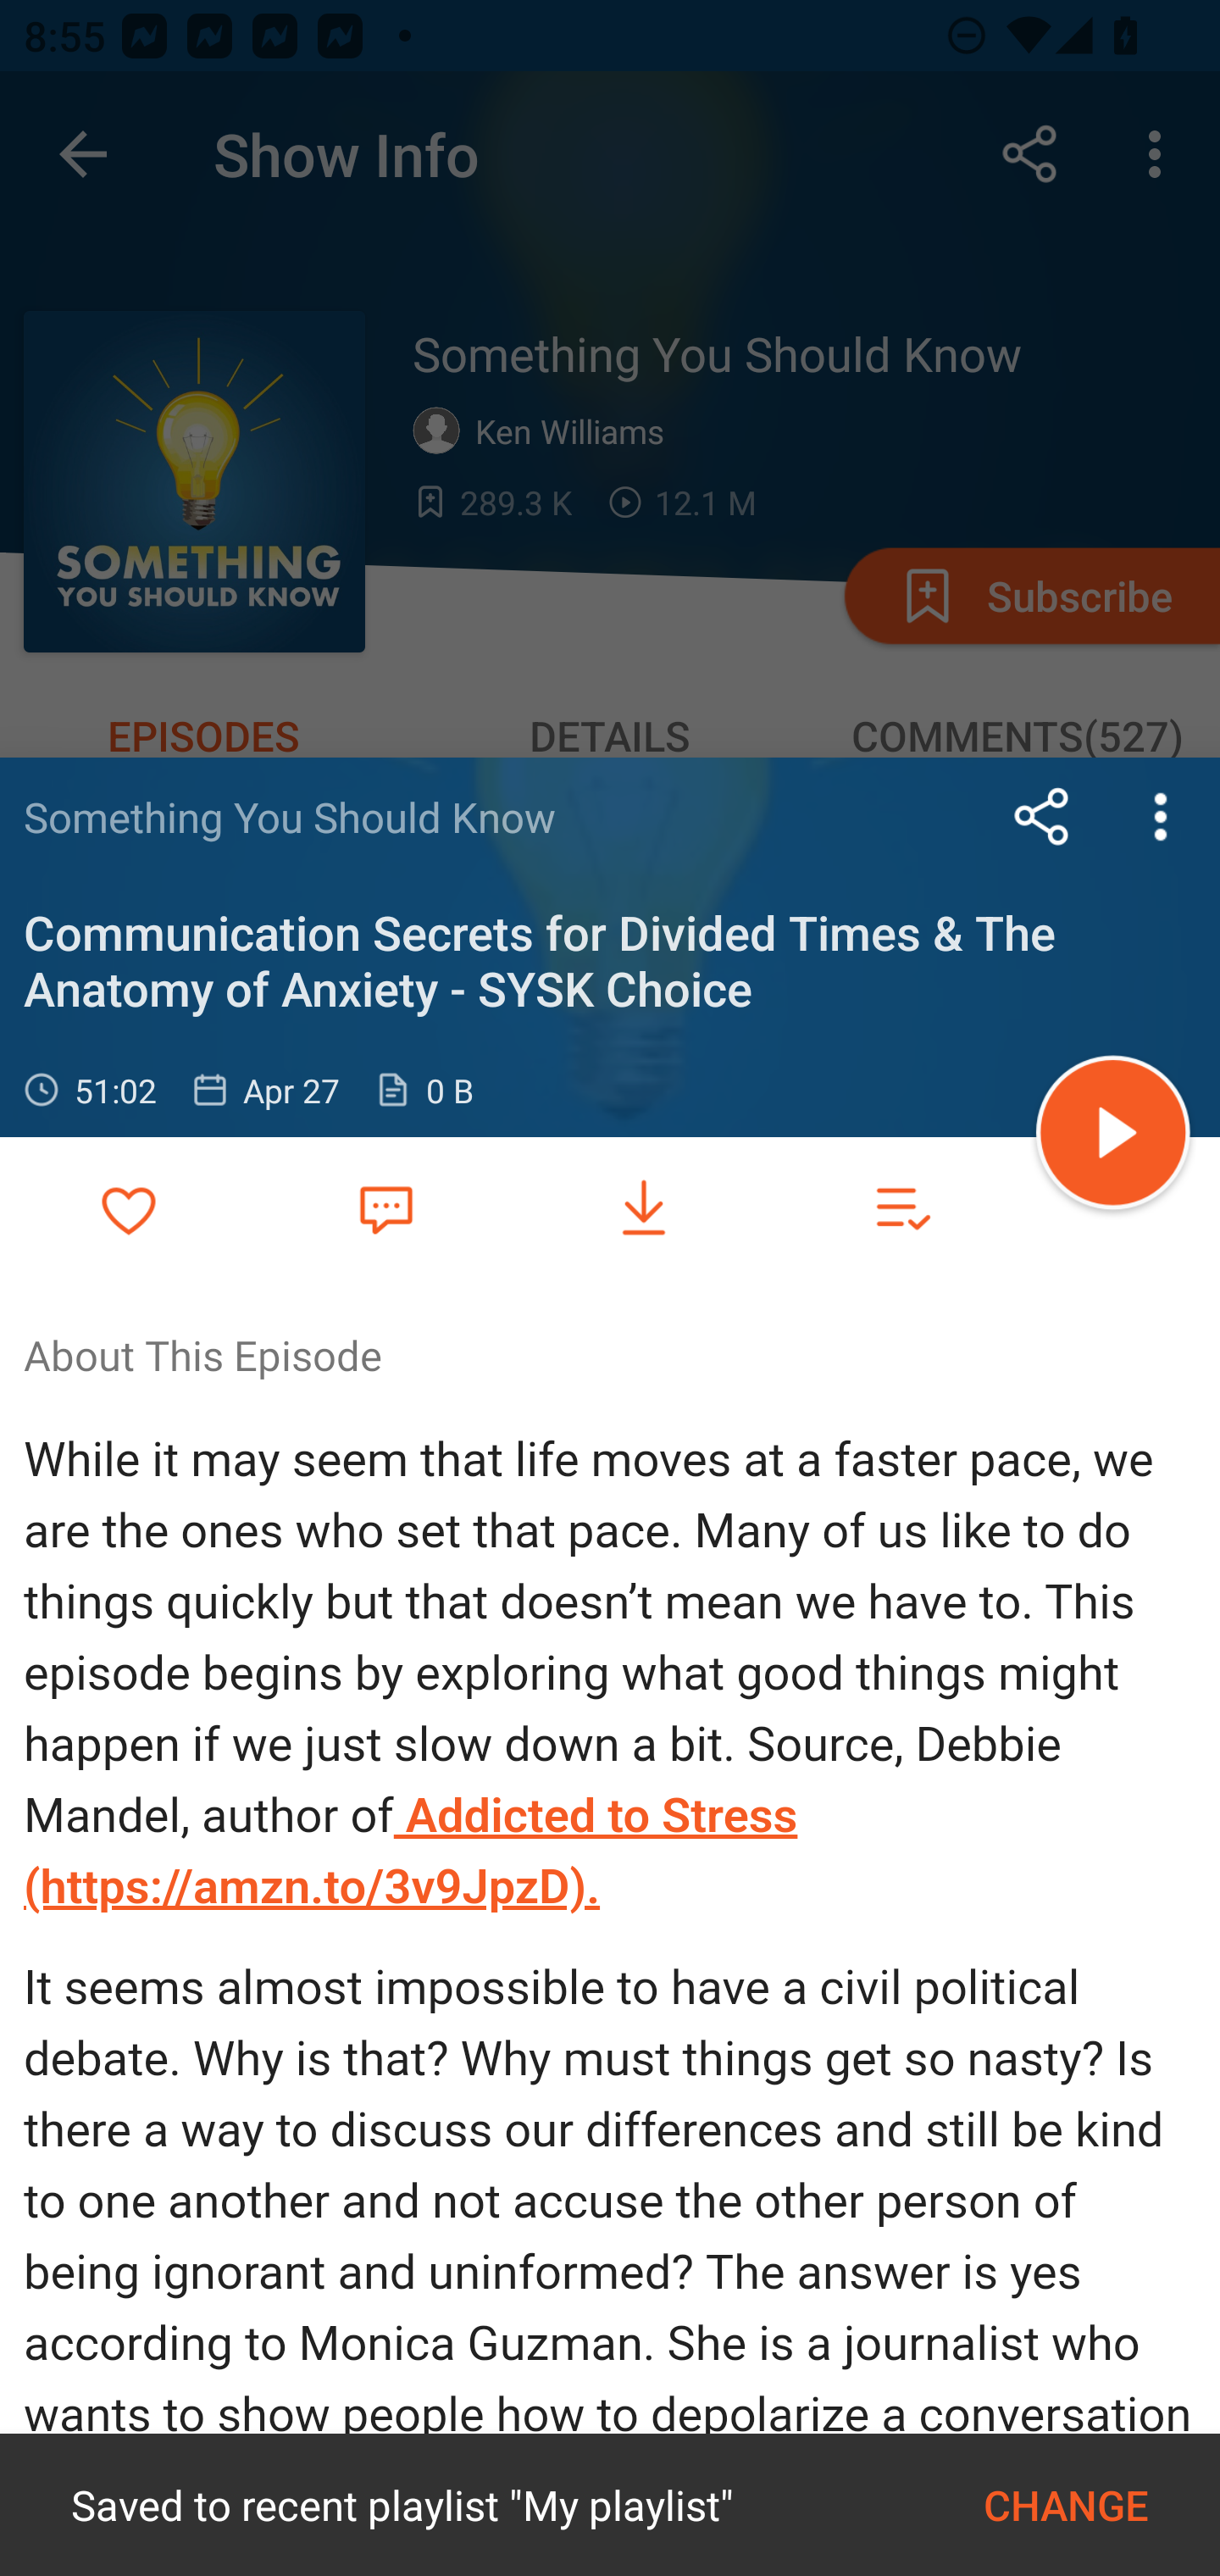  I want to click on Add to playlist, so click(901, 1208).